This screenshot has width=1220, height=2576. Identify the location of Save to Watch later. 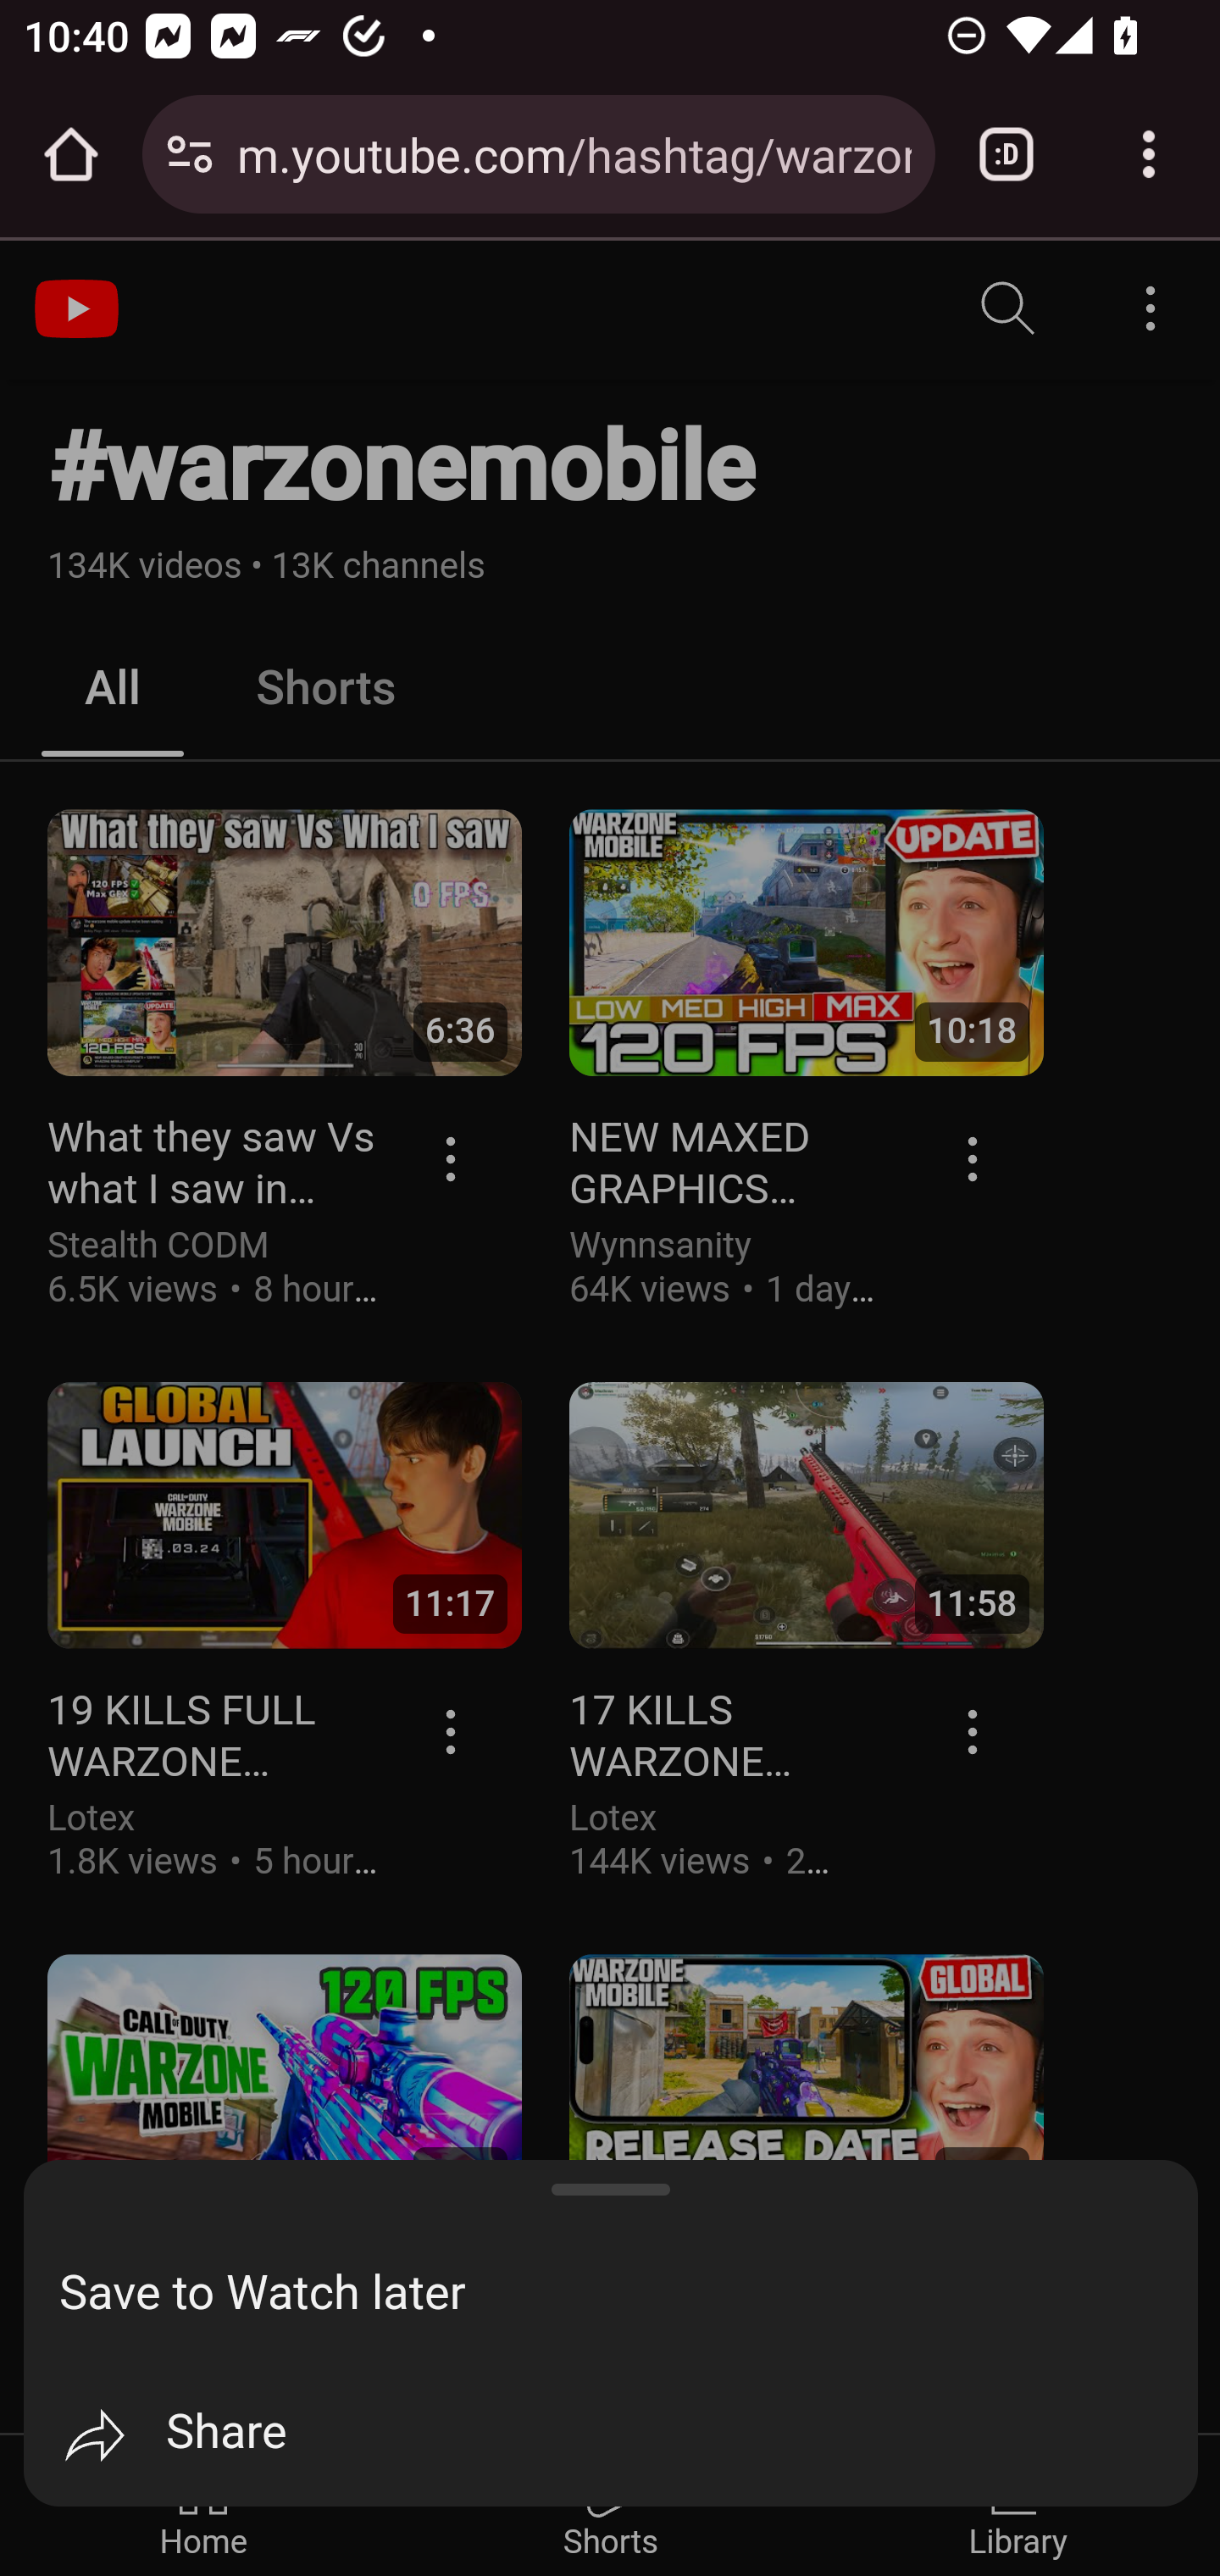
(629, 2294).